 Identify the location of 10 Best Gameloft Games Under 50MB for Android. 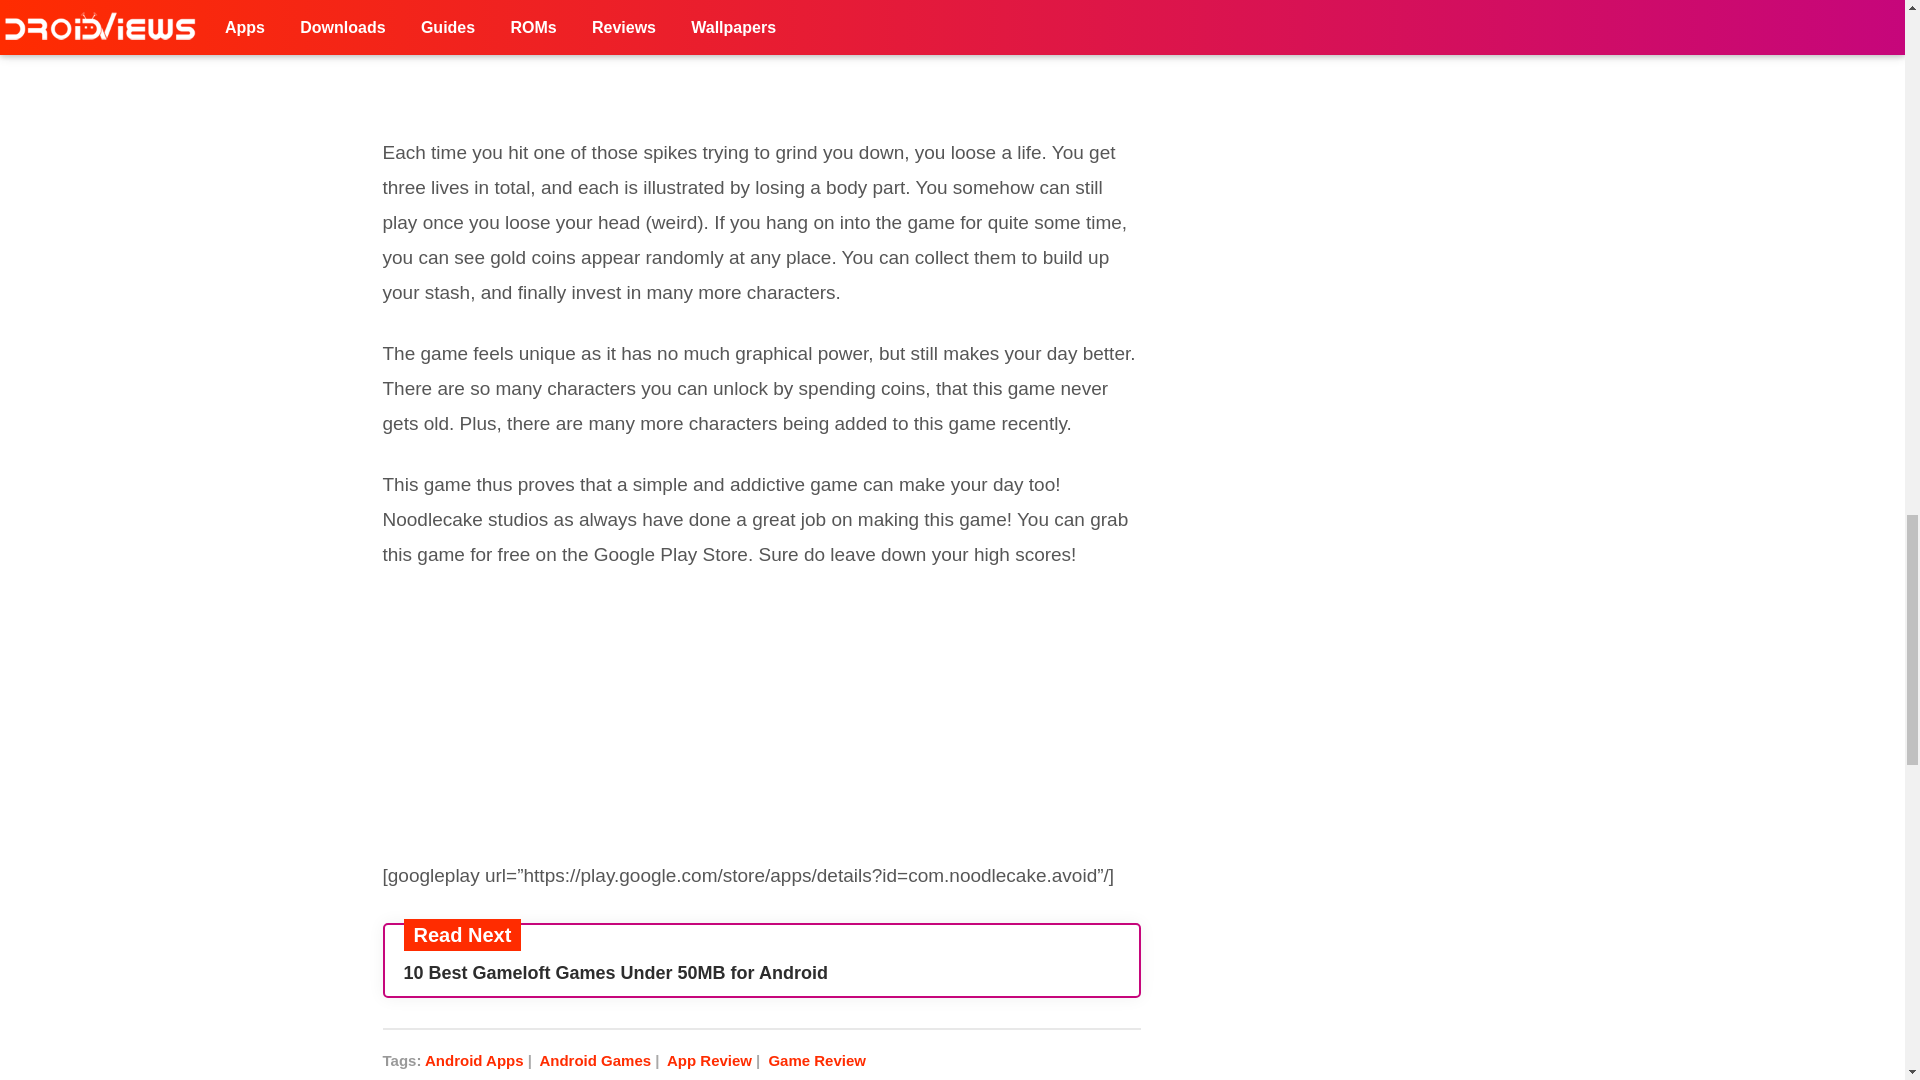
(761, 973).